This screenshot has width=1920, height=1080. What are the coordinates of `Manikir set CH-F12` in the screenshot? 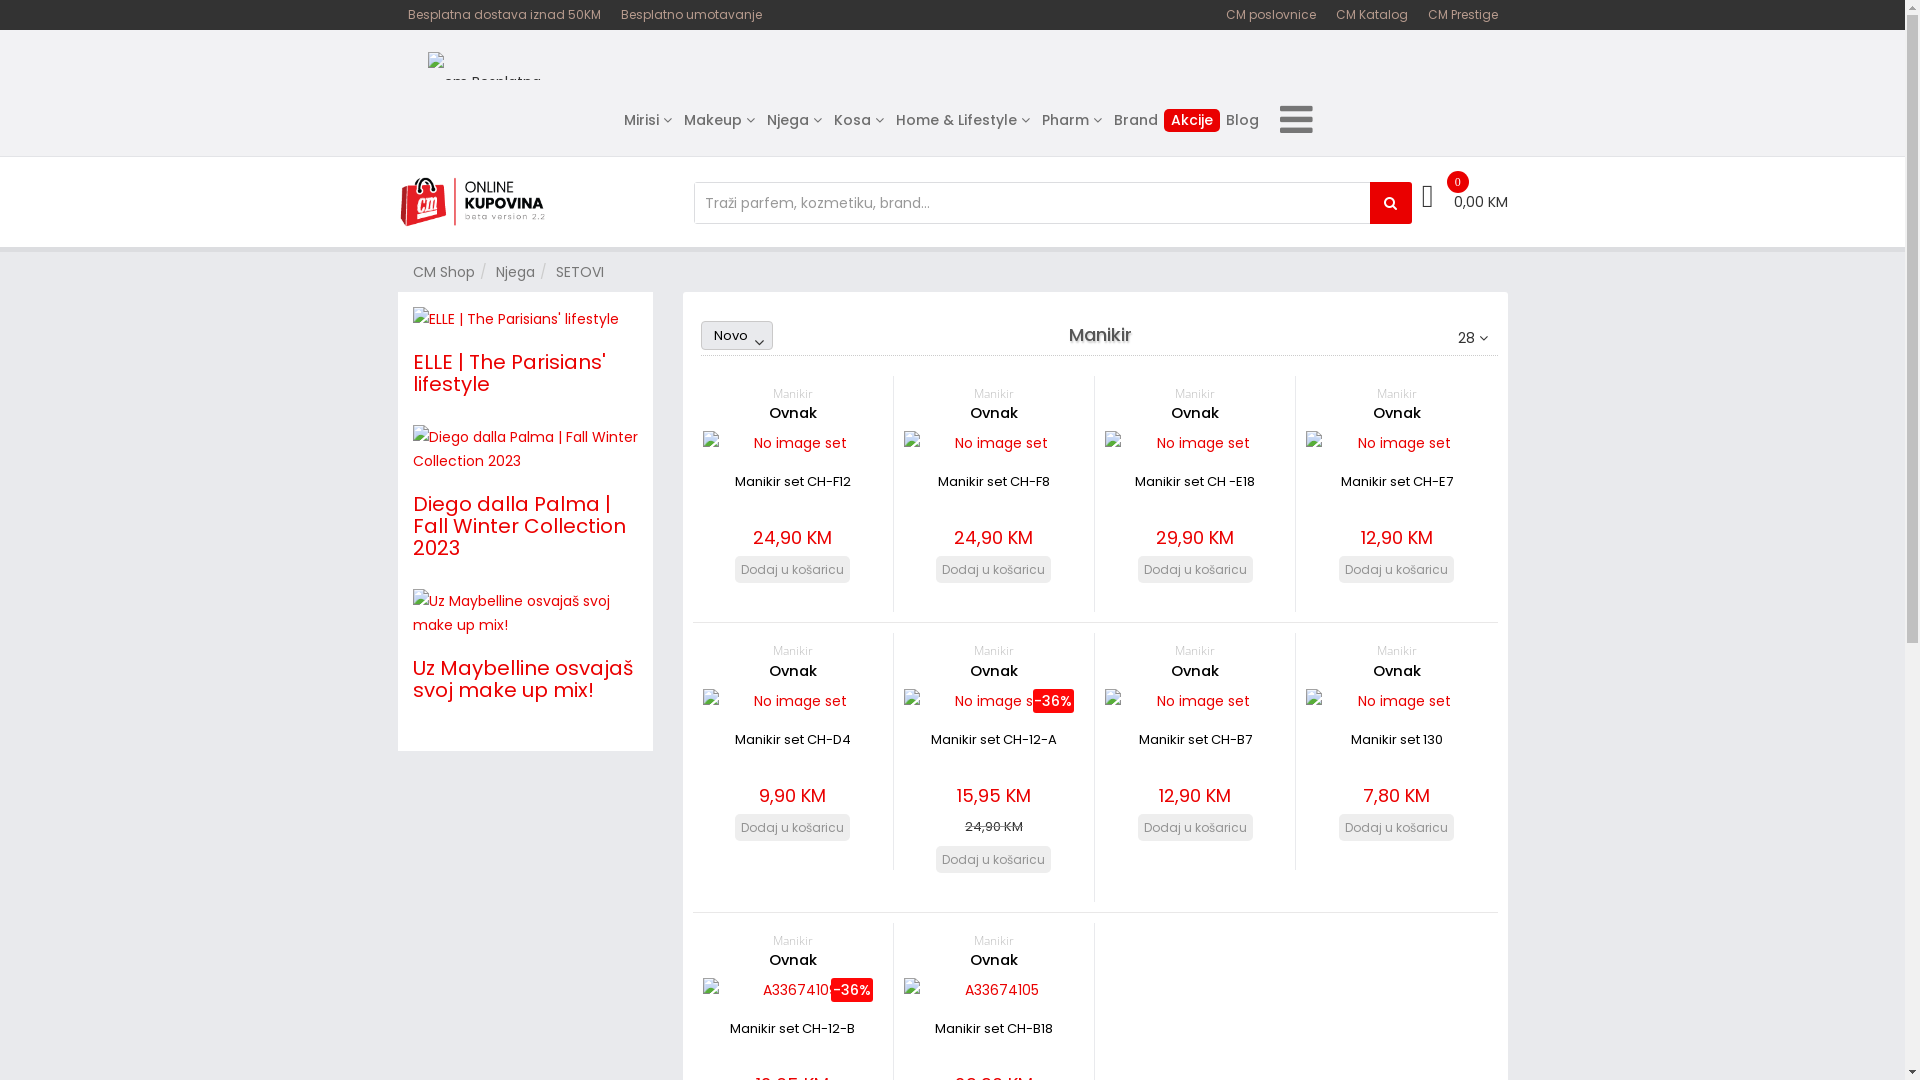 It's located at (792, 443).